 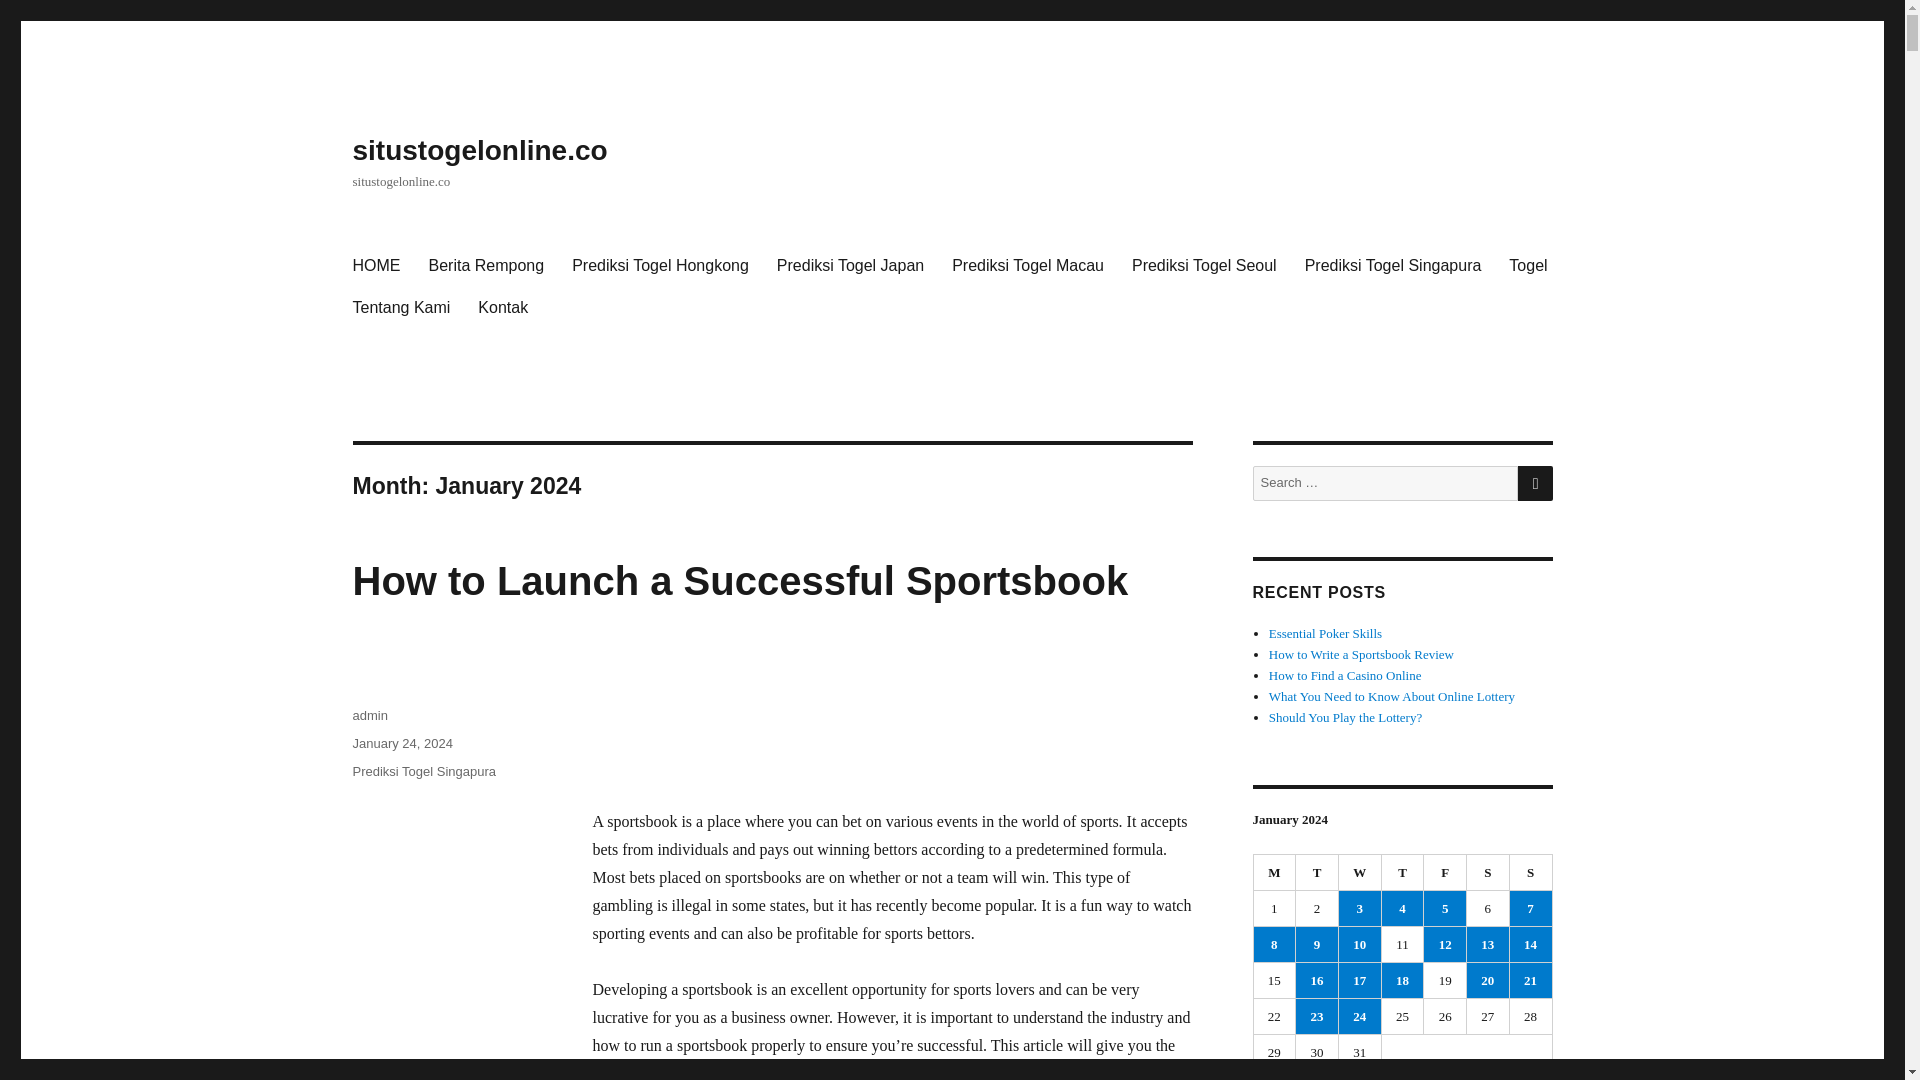 I want to click on Tentang Kami, so click(x=400, y=308).